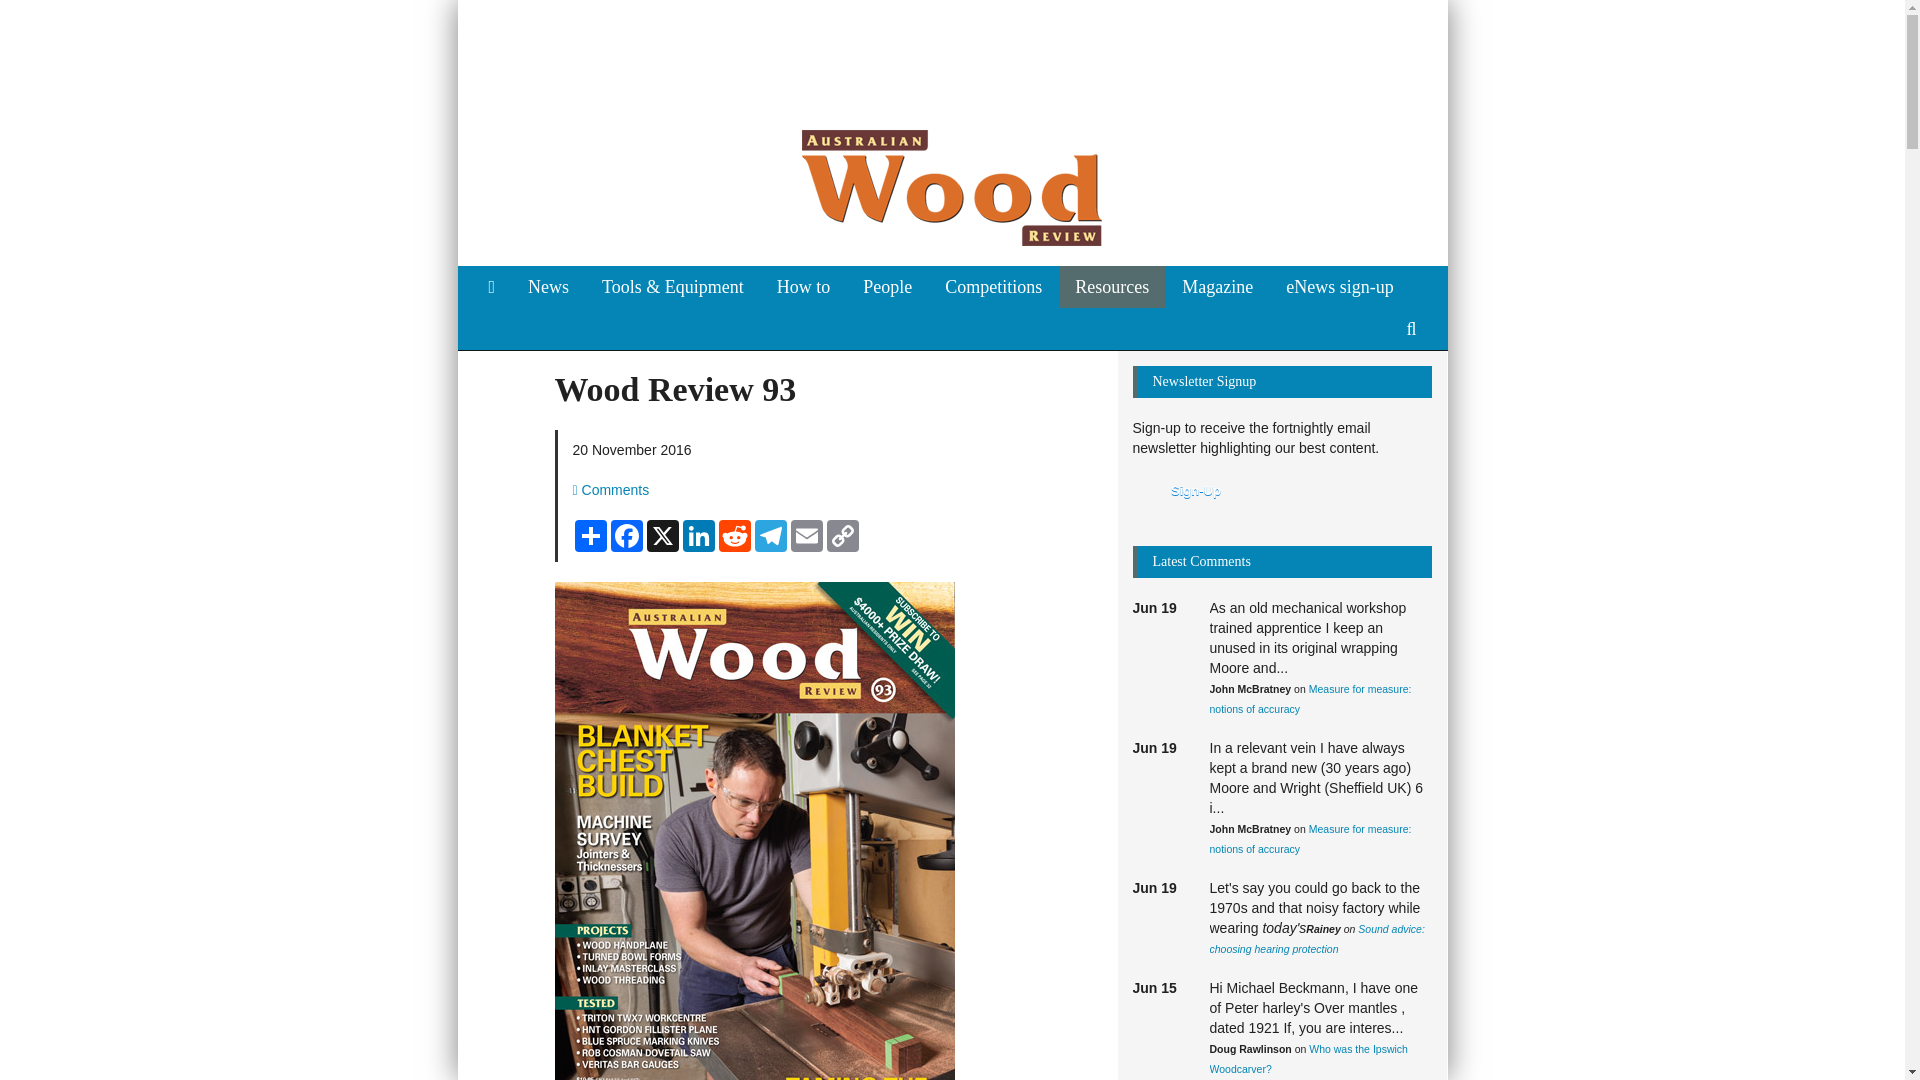 Image resolution: width=1920 pixels, height=1080 pixels. What do you see at coordinates (842, 535) in the screenshot?
I see `Copy Link` at bounding box center [842, 535].